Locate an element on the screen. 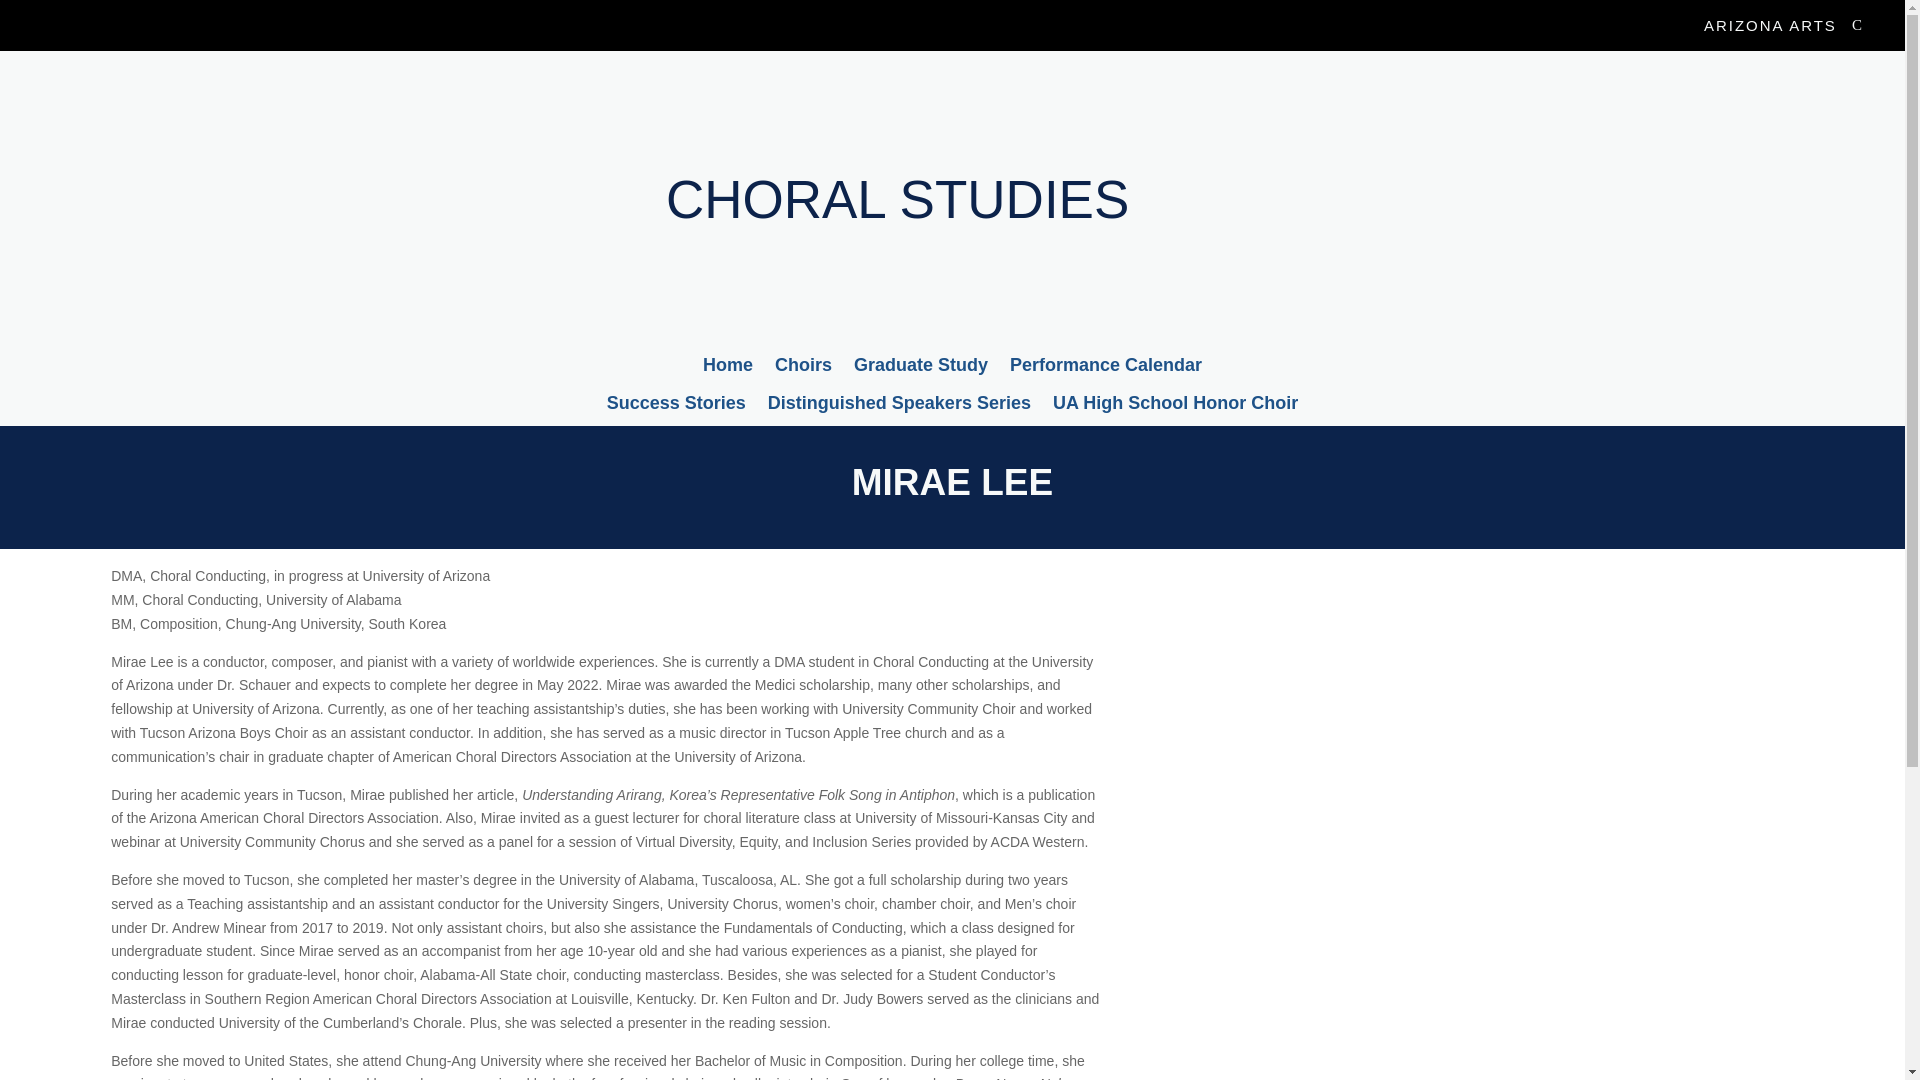 This screenshot has height=1080, width=1920. UArizona is located at coordinates (177, 25).